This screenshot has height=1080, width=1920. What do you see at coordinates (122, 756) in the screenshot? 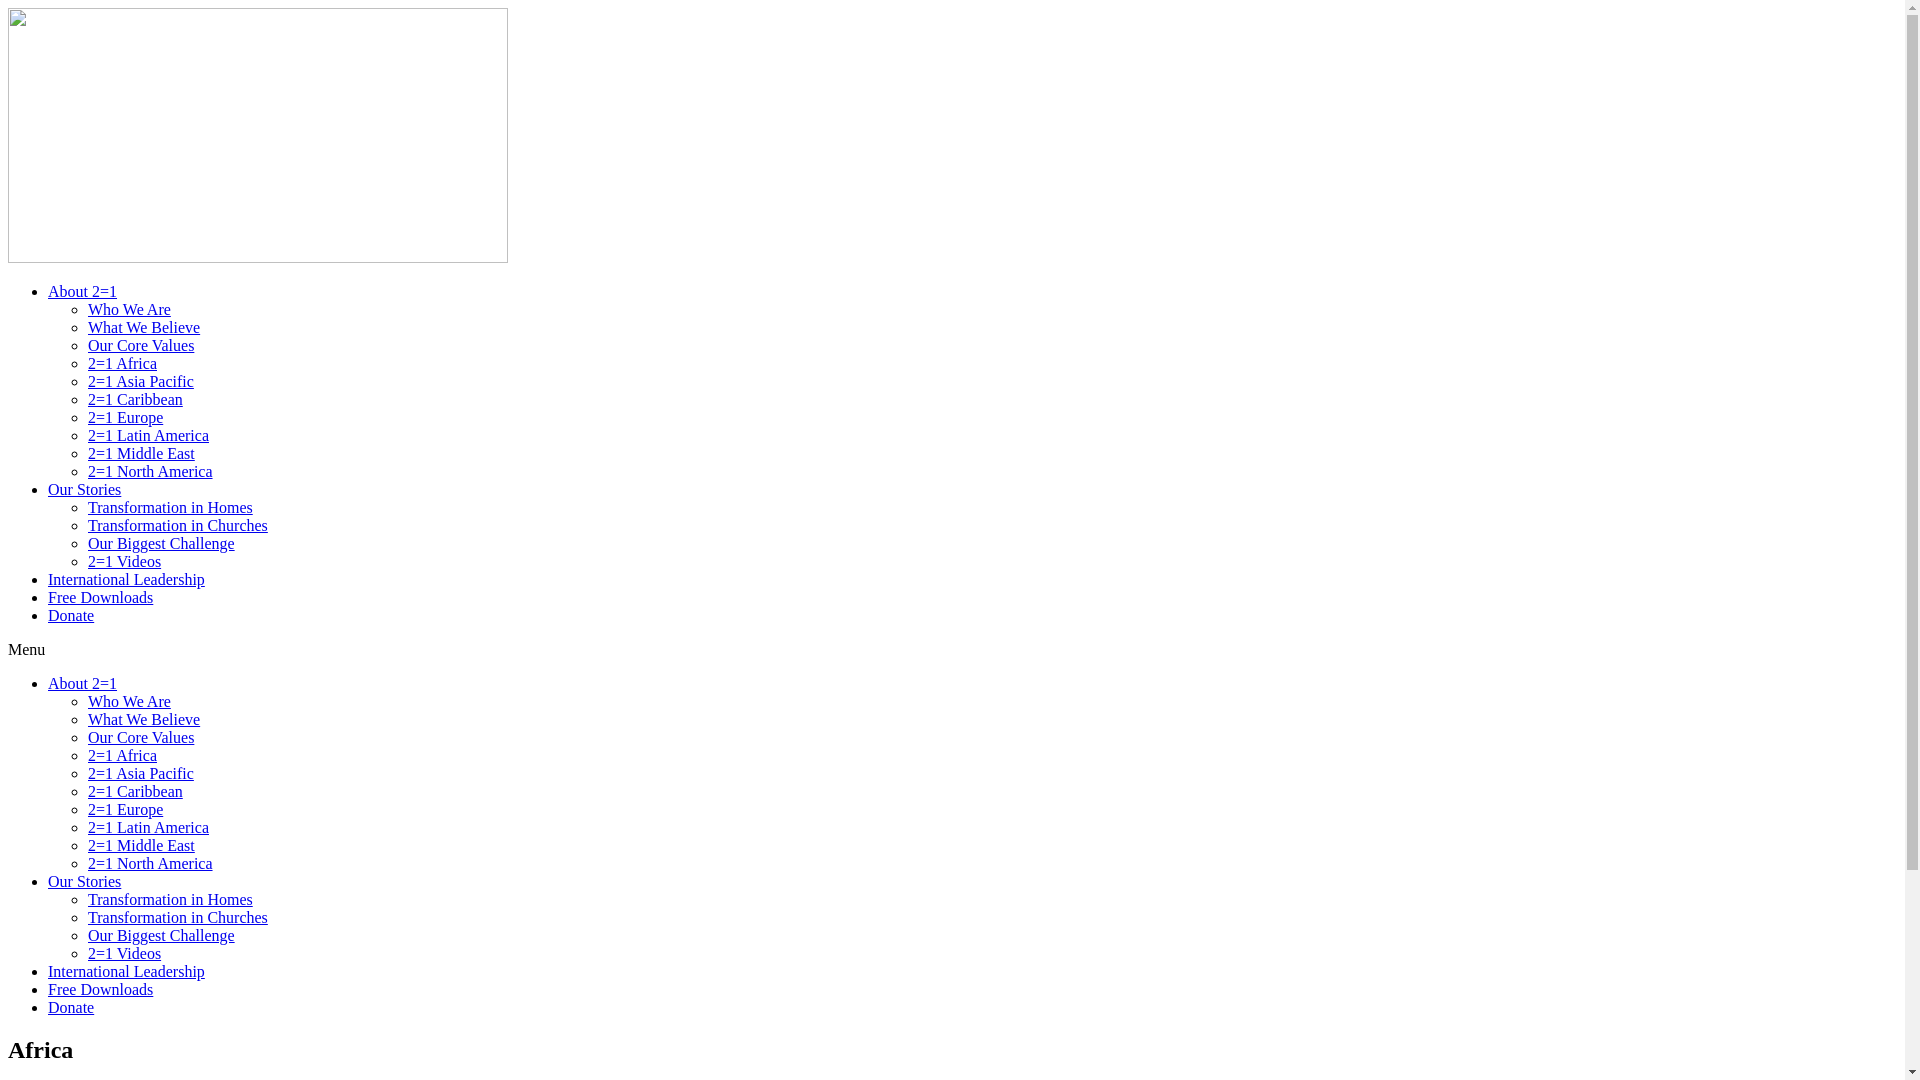
I see `2=1 Africa` at bounding box center [122, 756].